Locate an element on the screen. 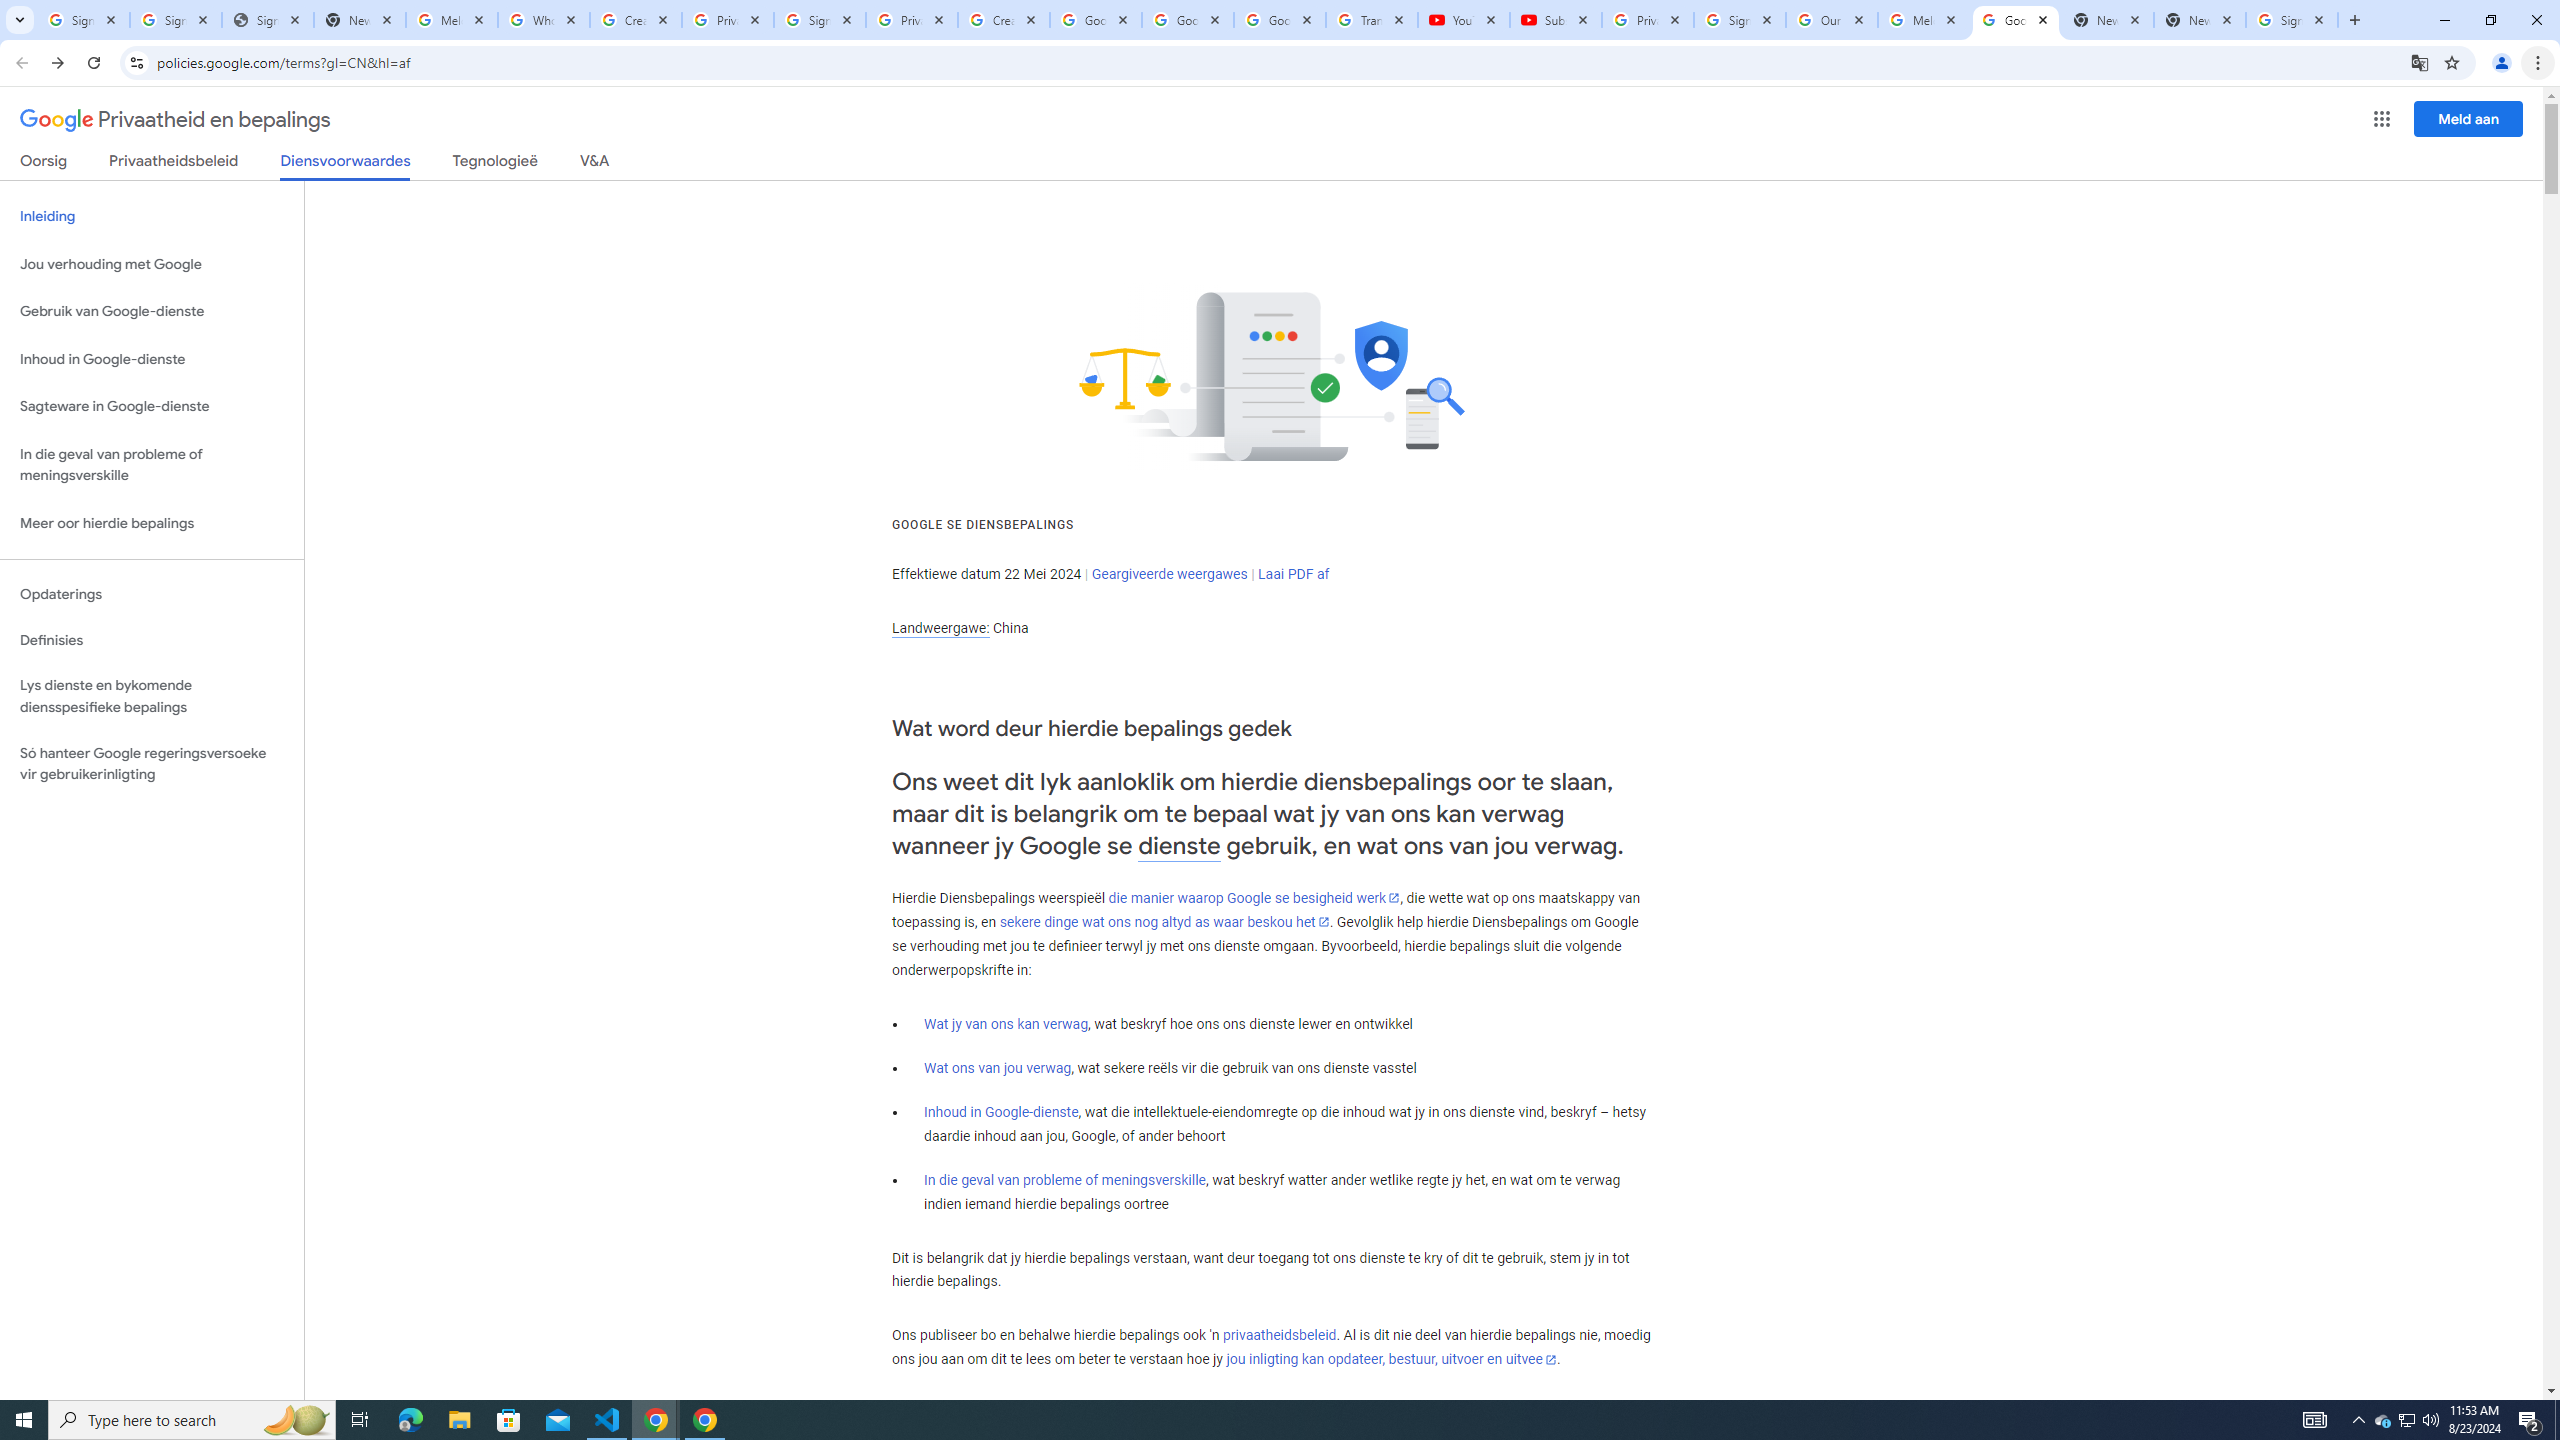 This screenshot has width=2560, height=1440. Jou verhouding met Google is located at coordinates (152, 264).